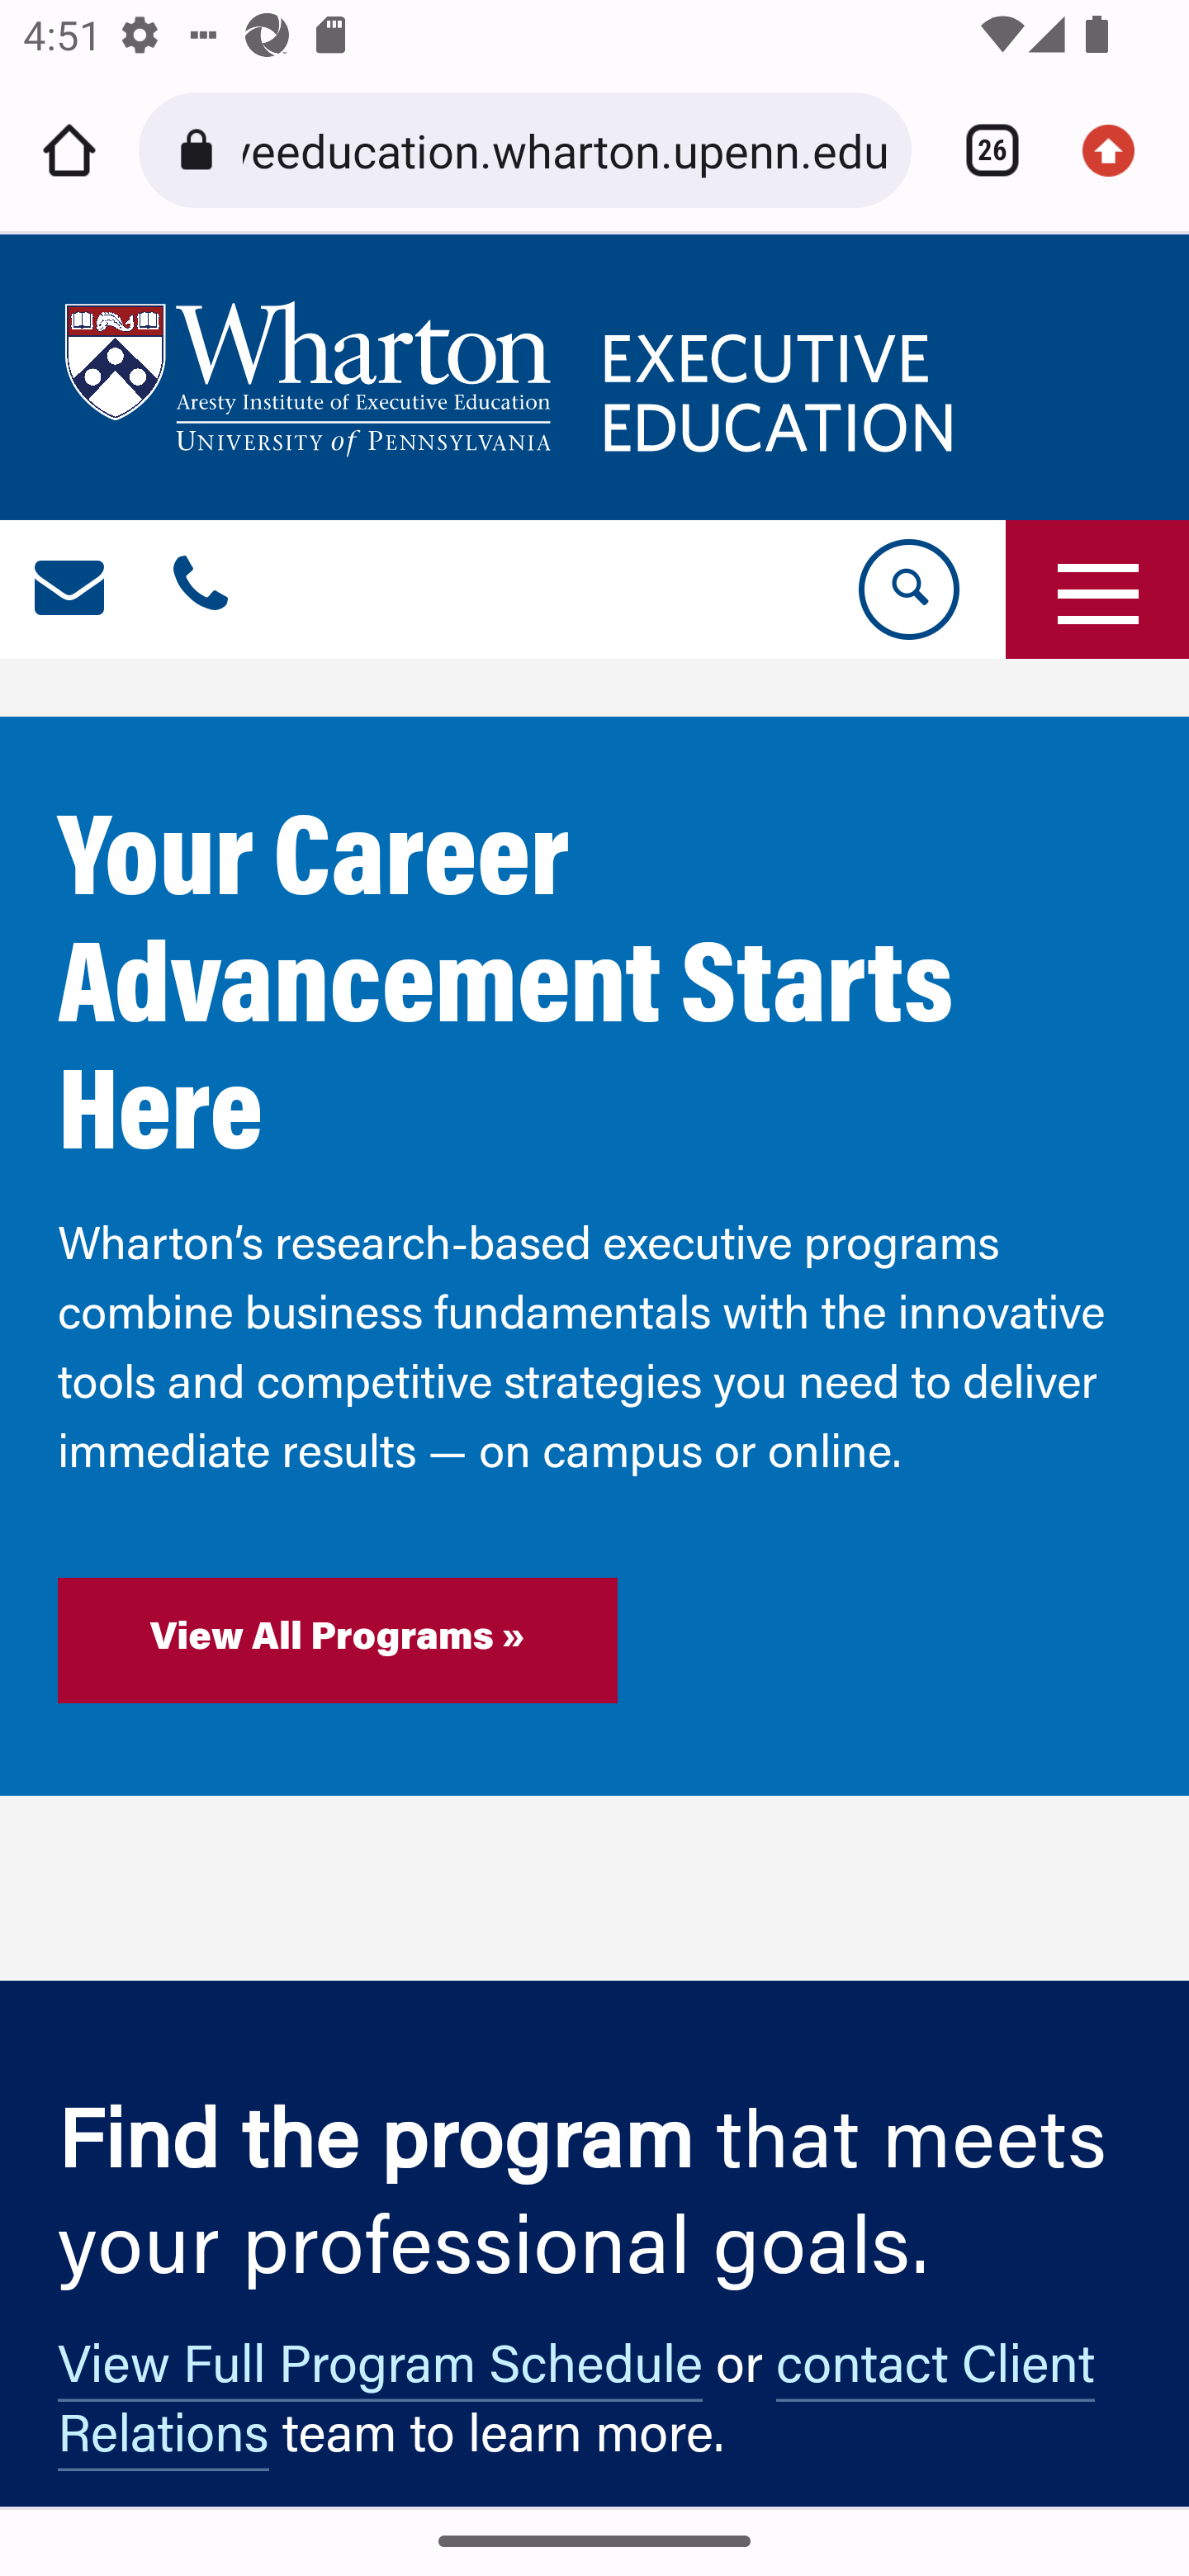  I want to click on Switch or close tabs, so click(981, 150).